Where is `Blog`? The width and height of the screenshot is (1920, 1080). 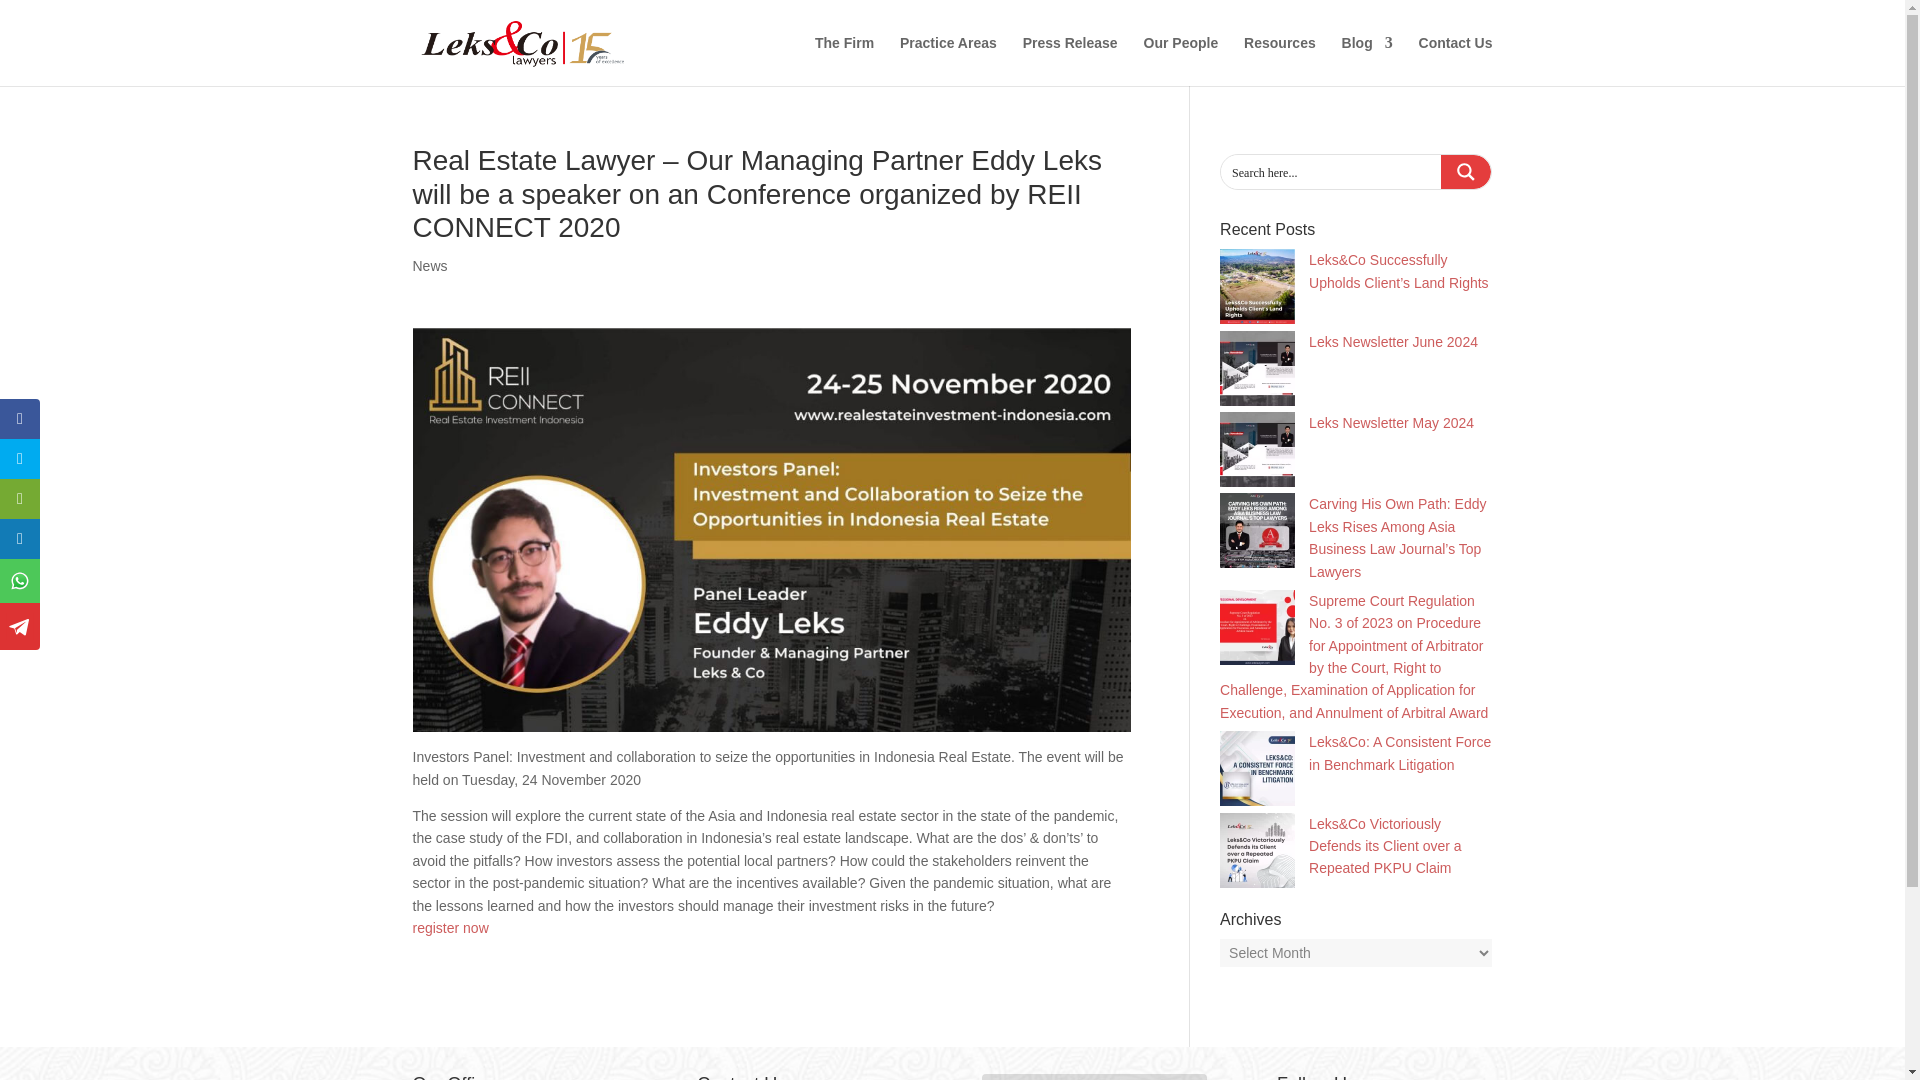 Blog is located at coordinates (1368, 60).